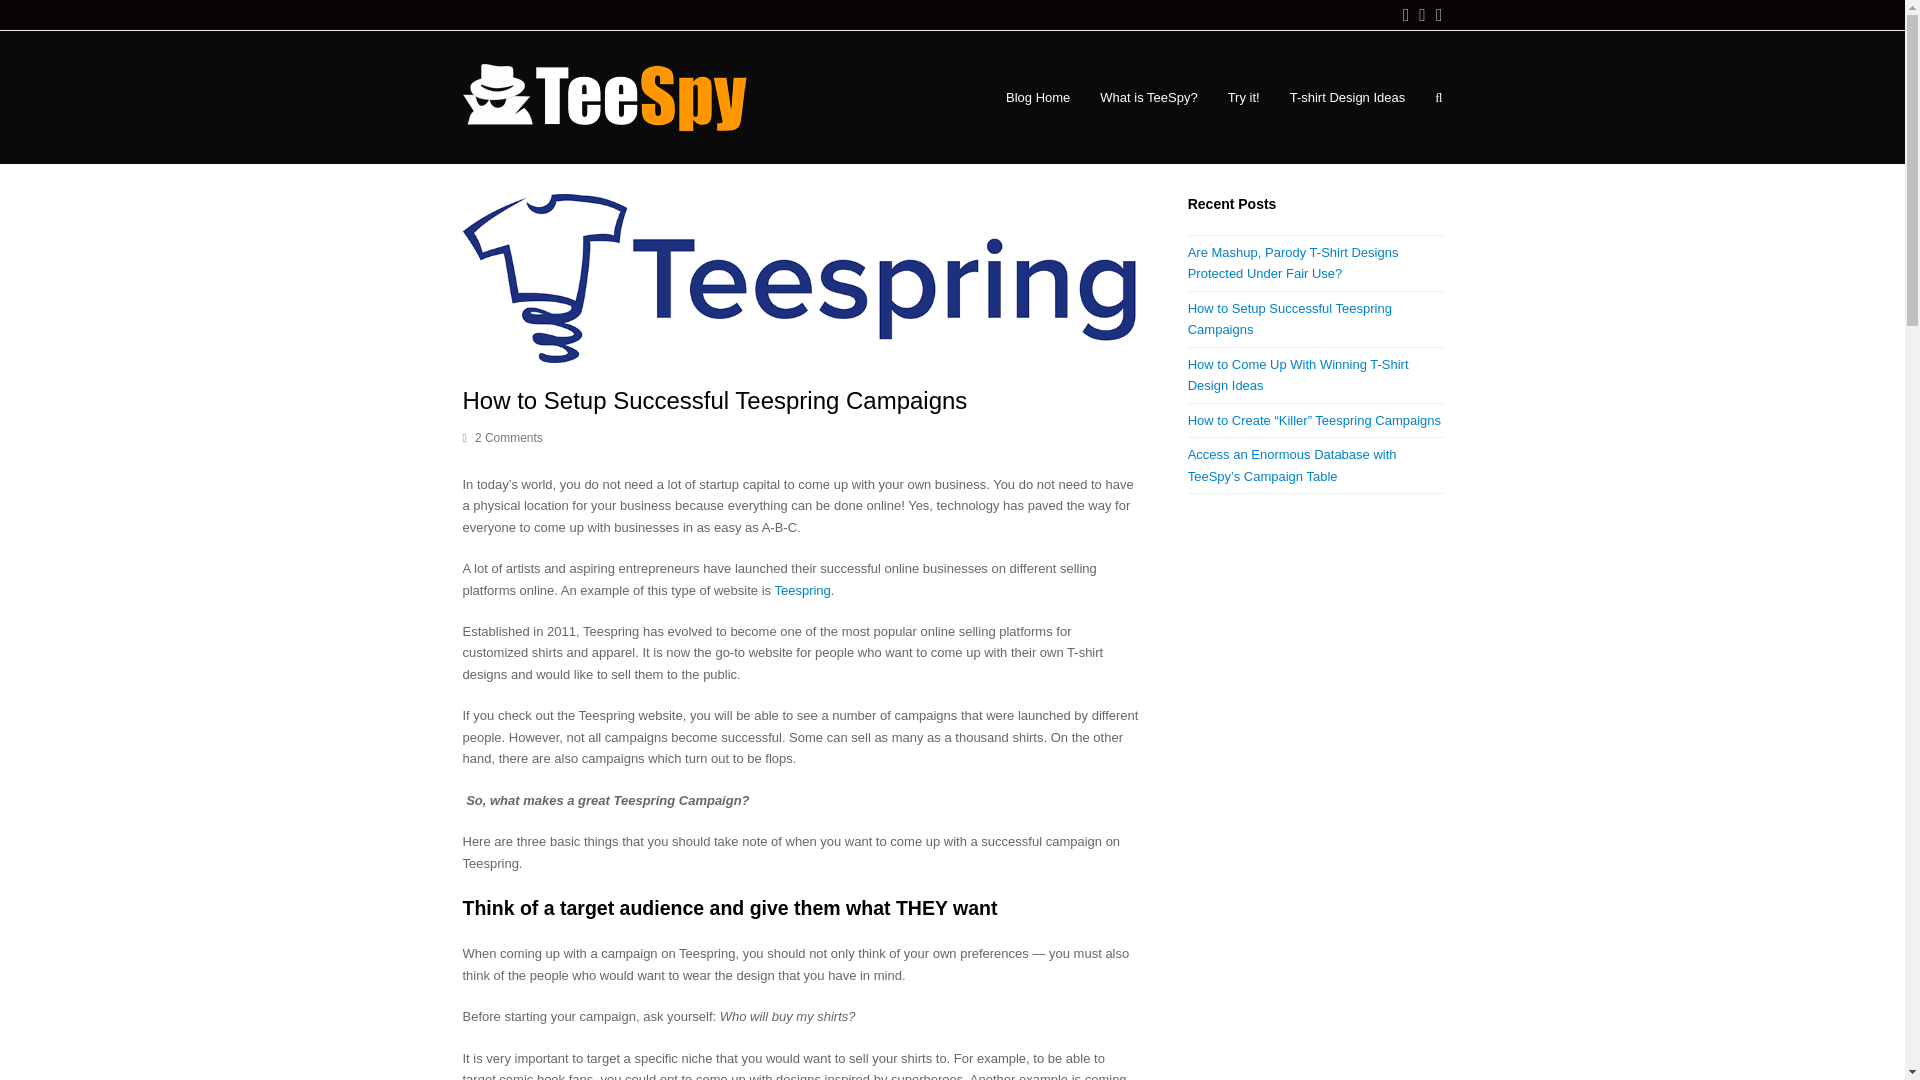 This screenshot has height=1080, width=1920. I want to click on 2 Comments, so click(502, 438).